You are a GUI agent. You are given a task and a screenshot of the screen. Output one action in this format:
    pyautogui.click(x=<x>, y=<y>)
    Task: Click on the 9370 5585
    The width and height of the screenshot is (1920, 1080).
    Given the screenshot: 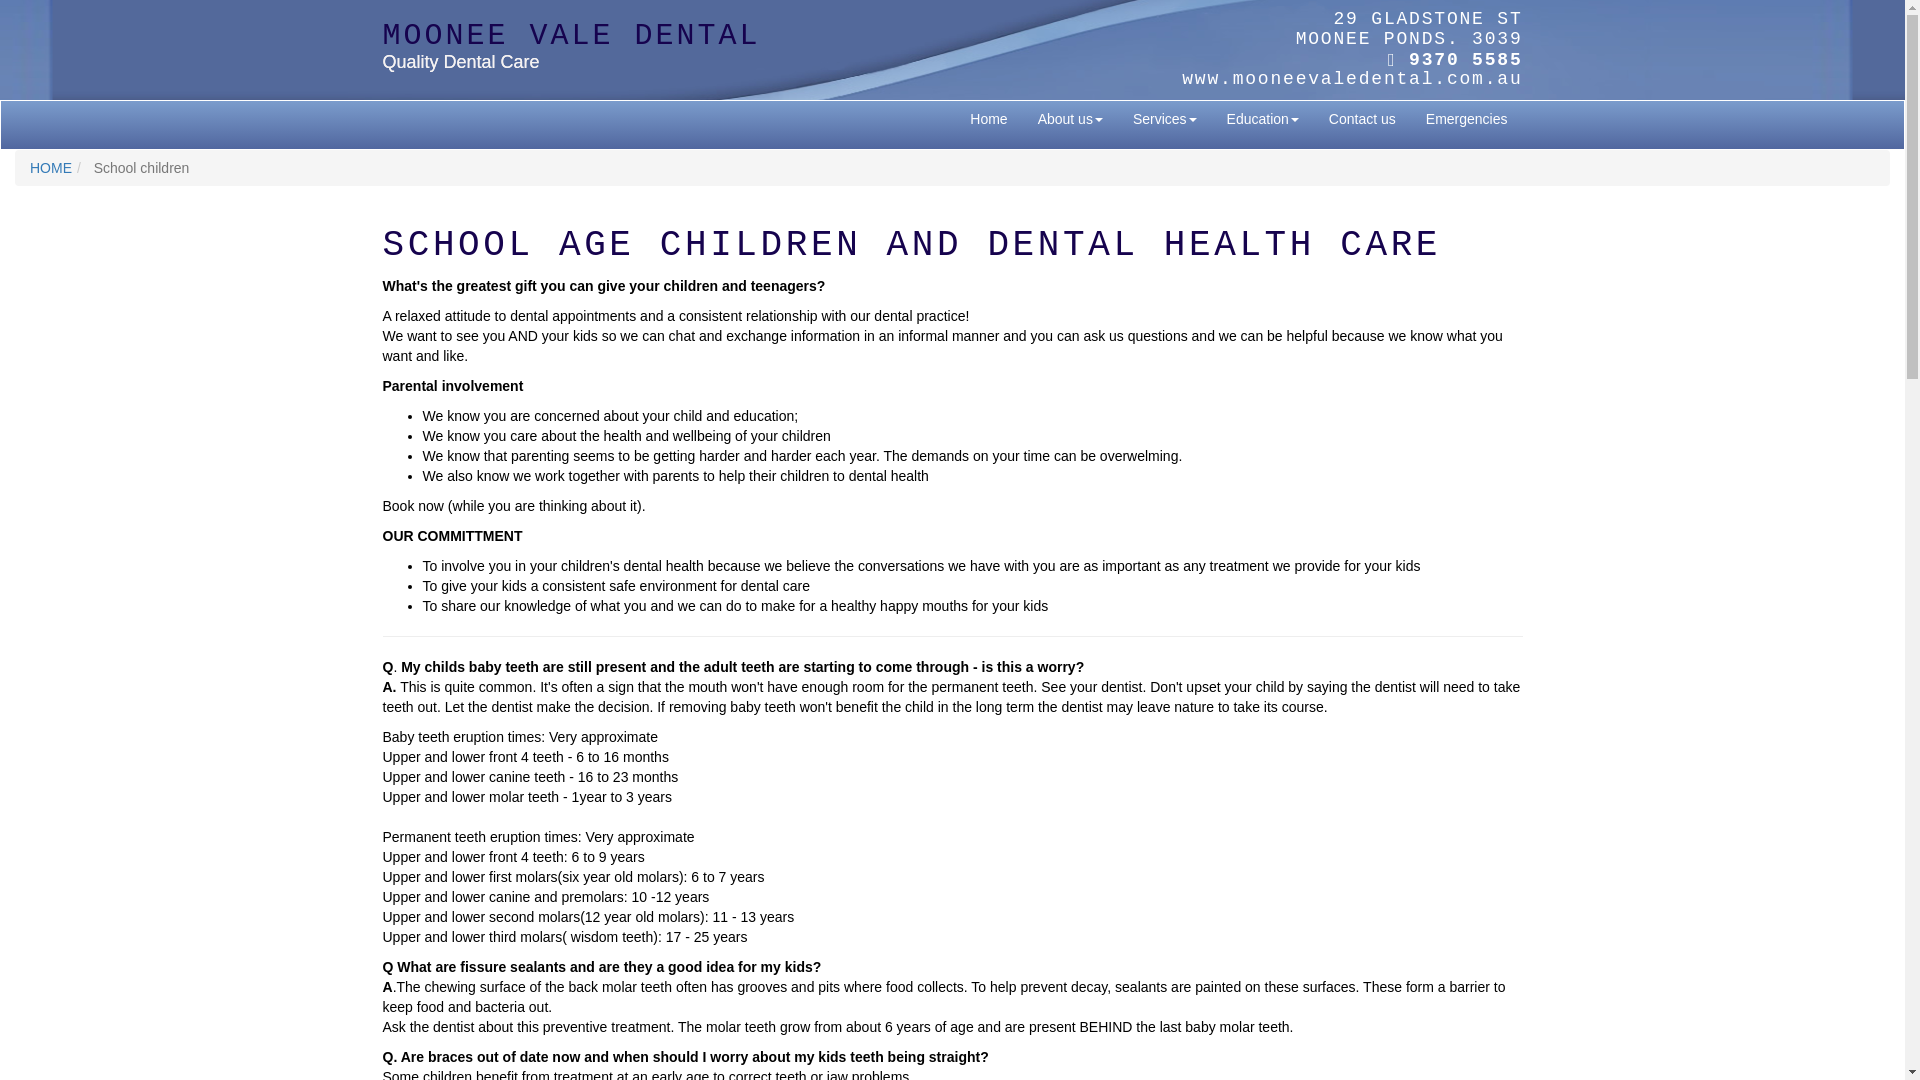 What is the action you would take?
    pyautogui.click(x=1466, y=60)
    